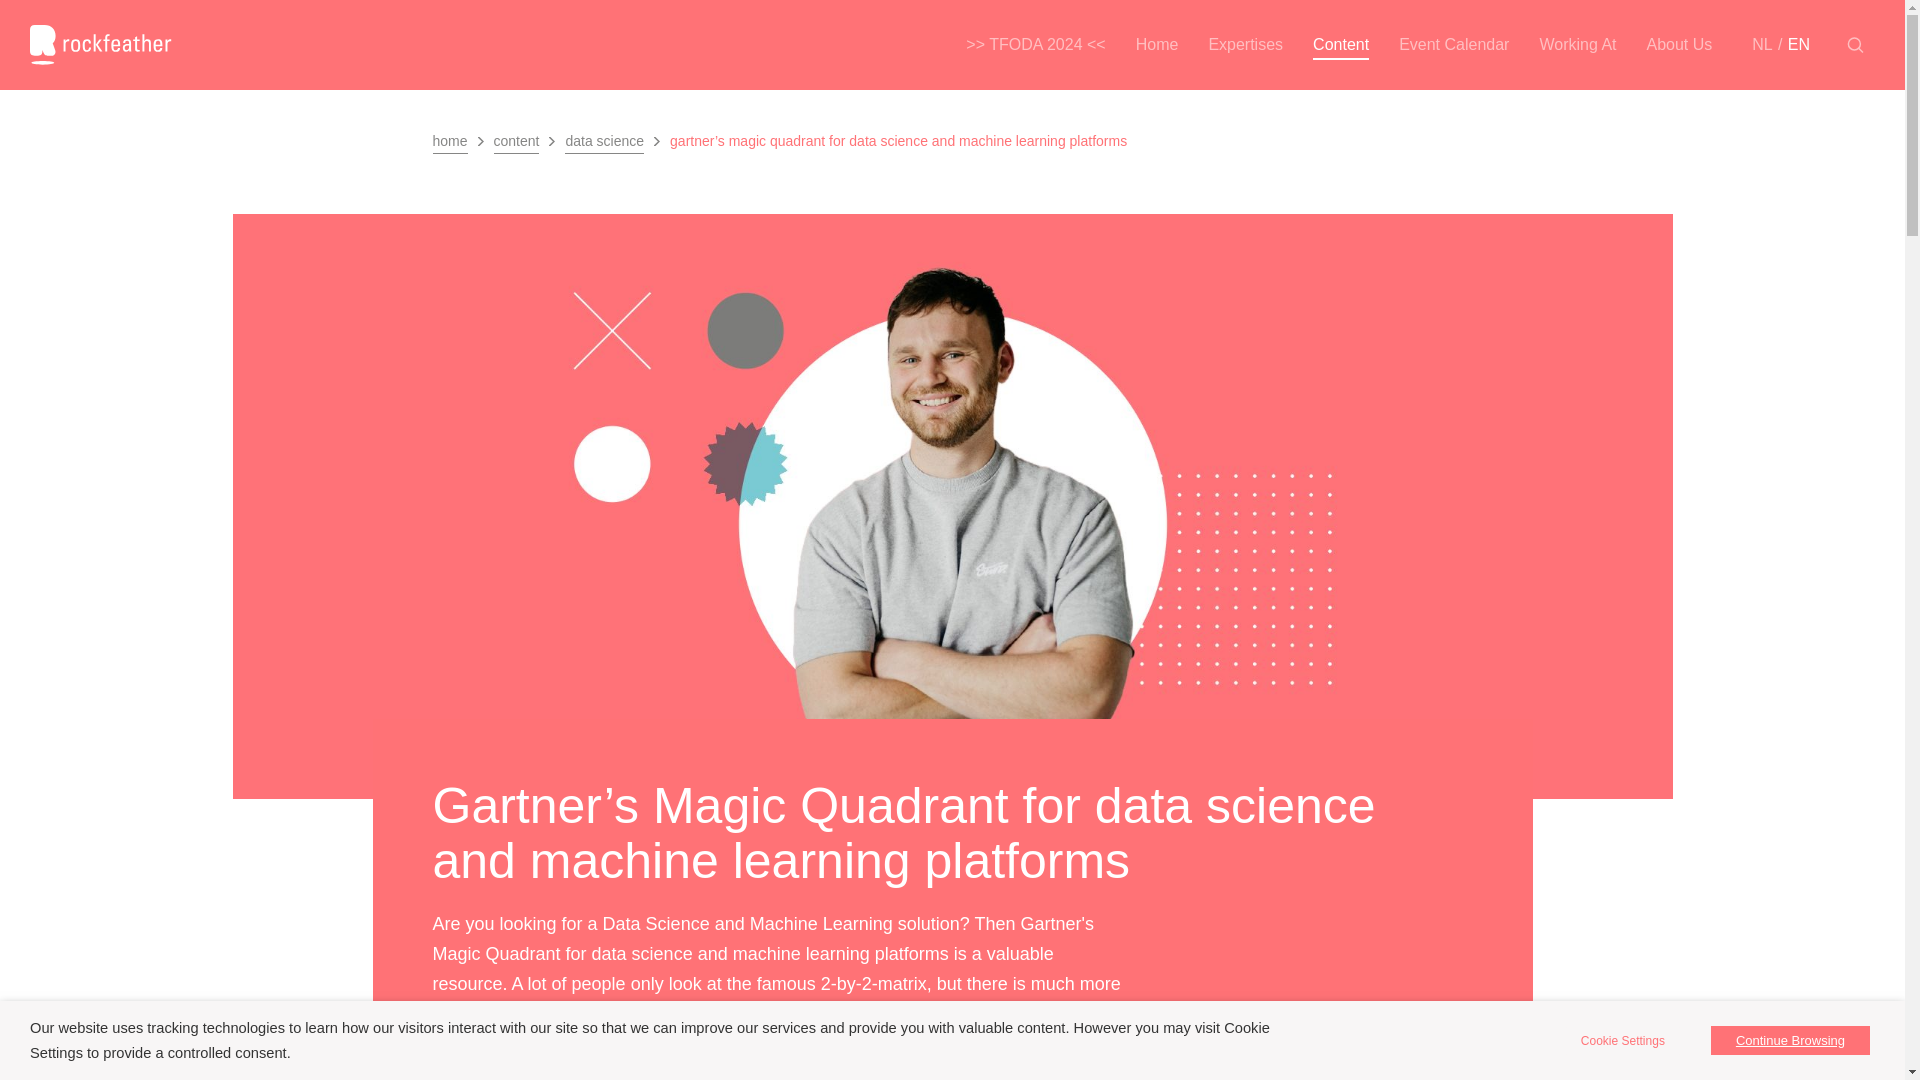  Describe the element at coordinates (1454, 45) in the screenshot. I see `Event Calendar` at that location.